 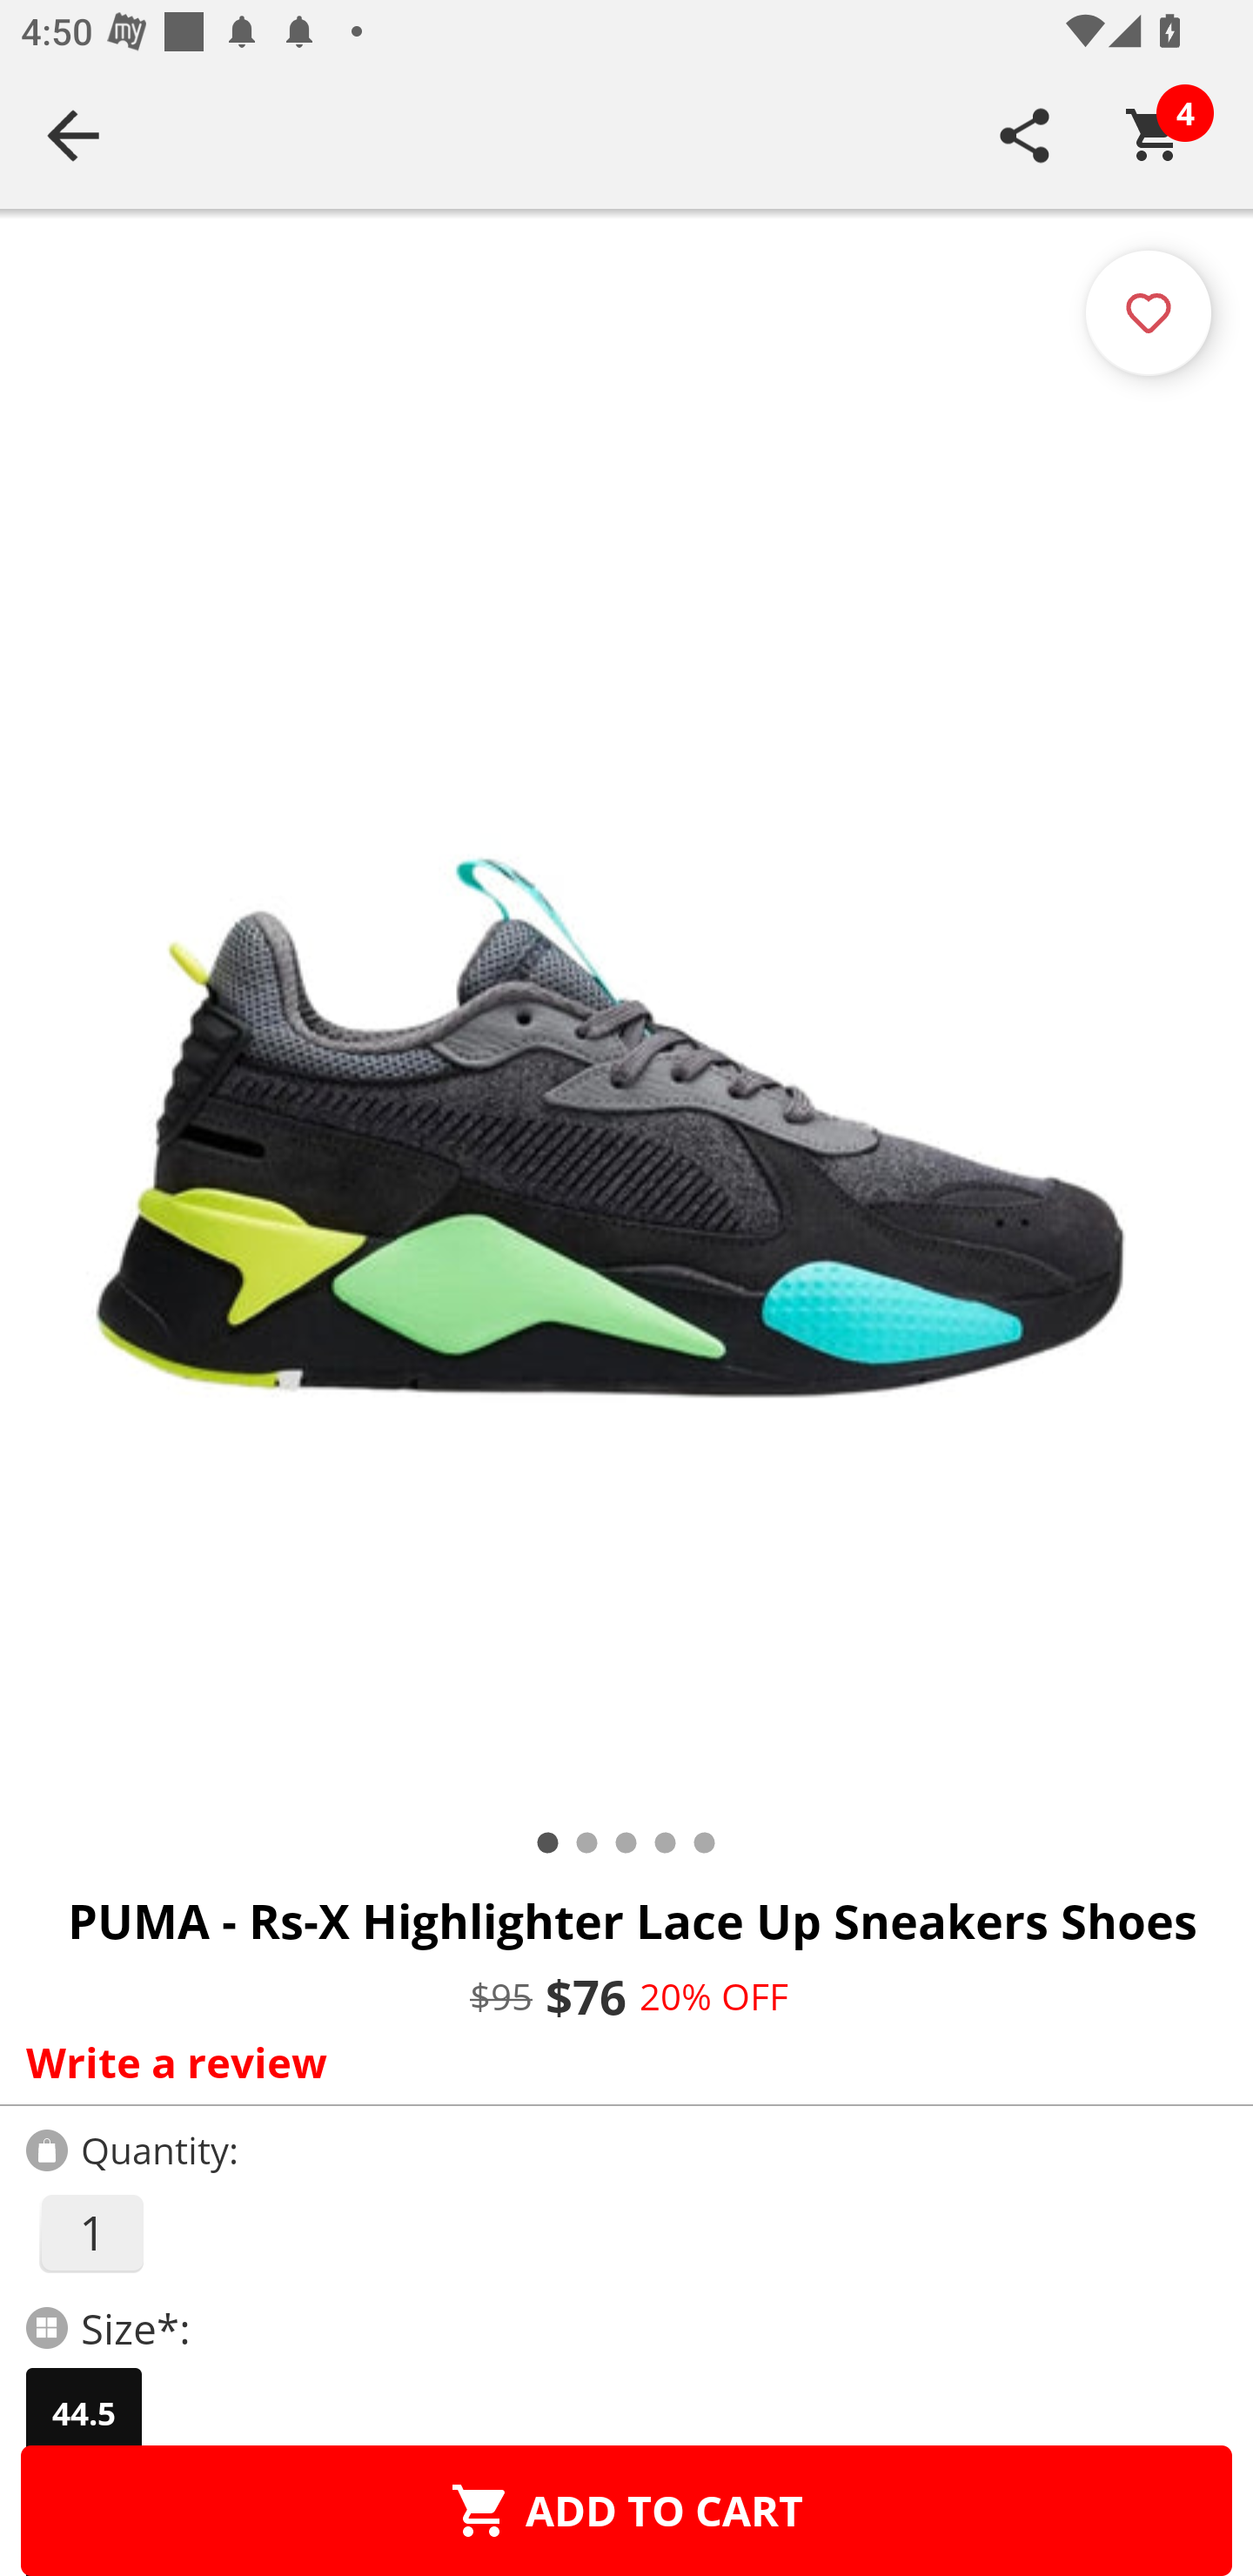 What do you see at coordinates (90, 2233) in the screenshot?
I see `1` at bounding box center [90, 2233].